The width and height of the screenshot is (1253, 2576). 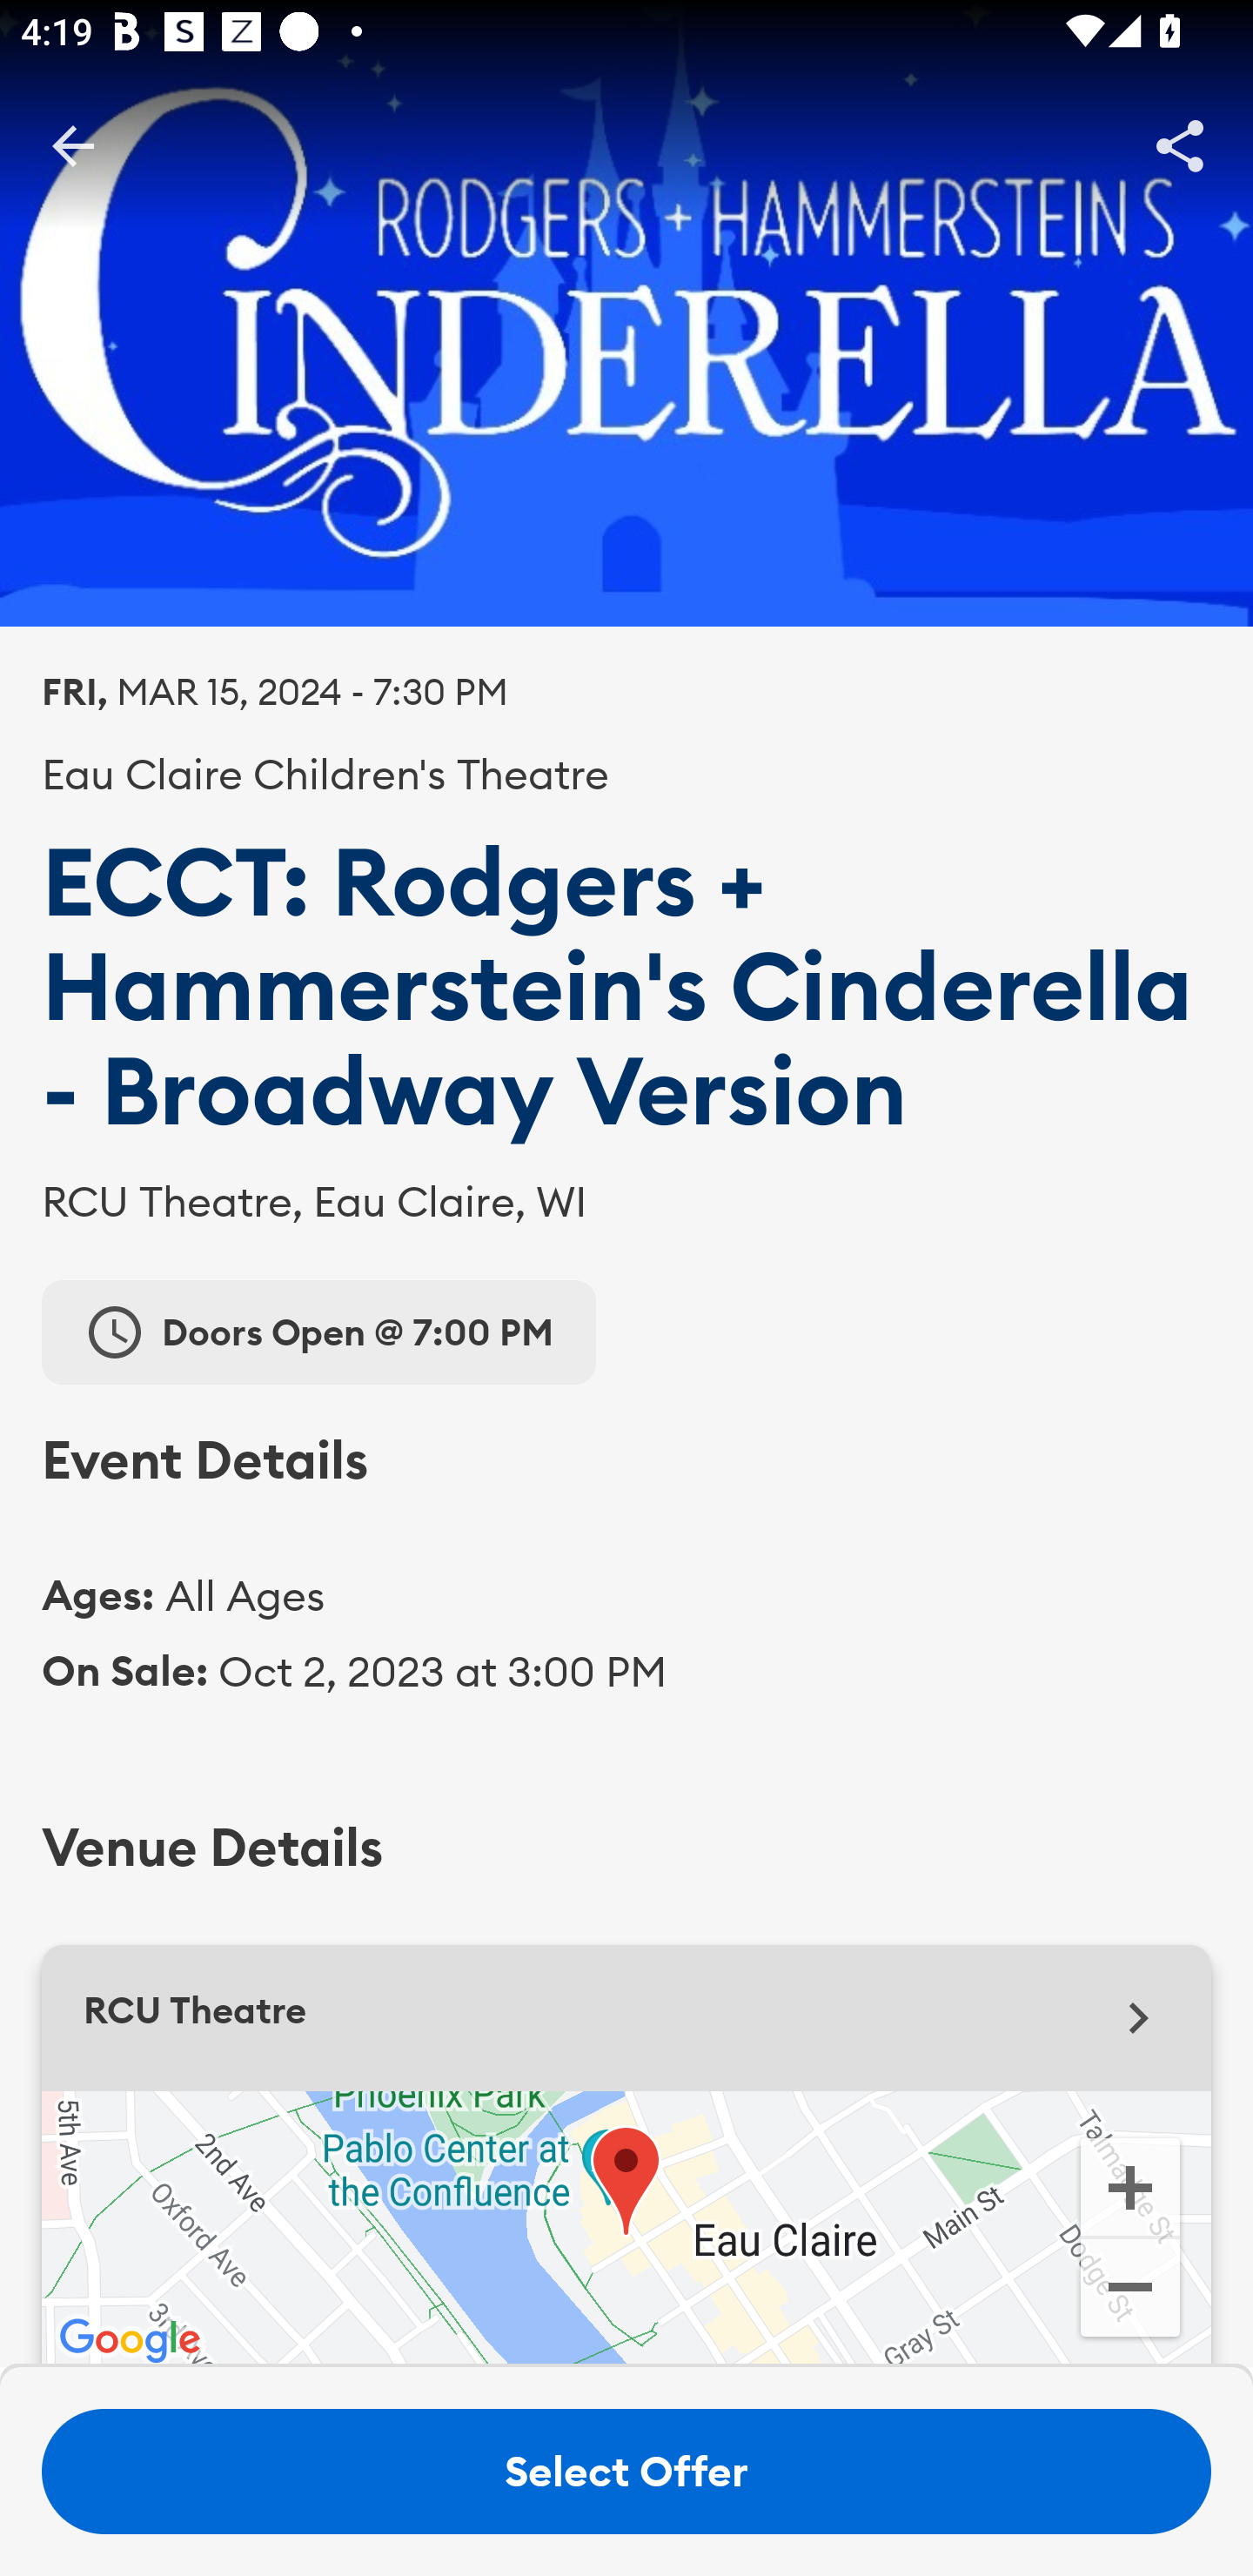 I want to click on RCU Theatre, so click(x=626, y=2017).